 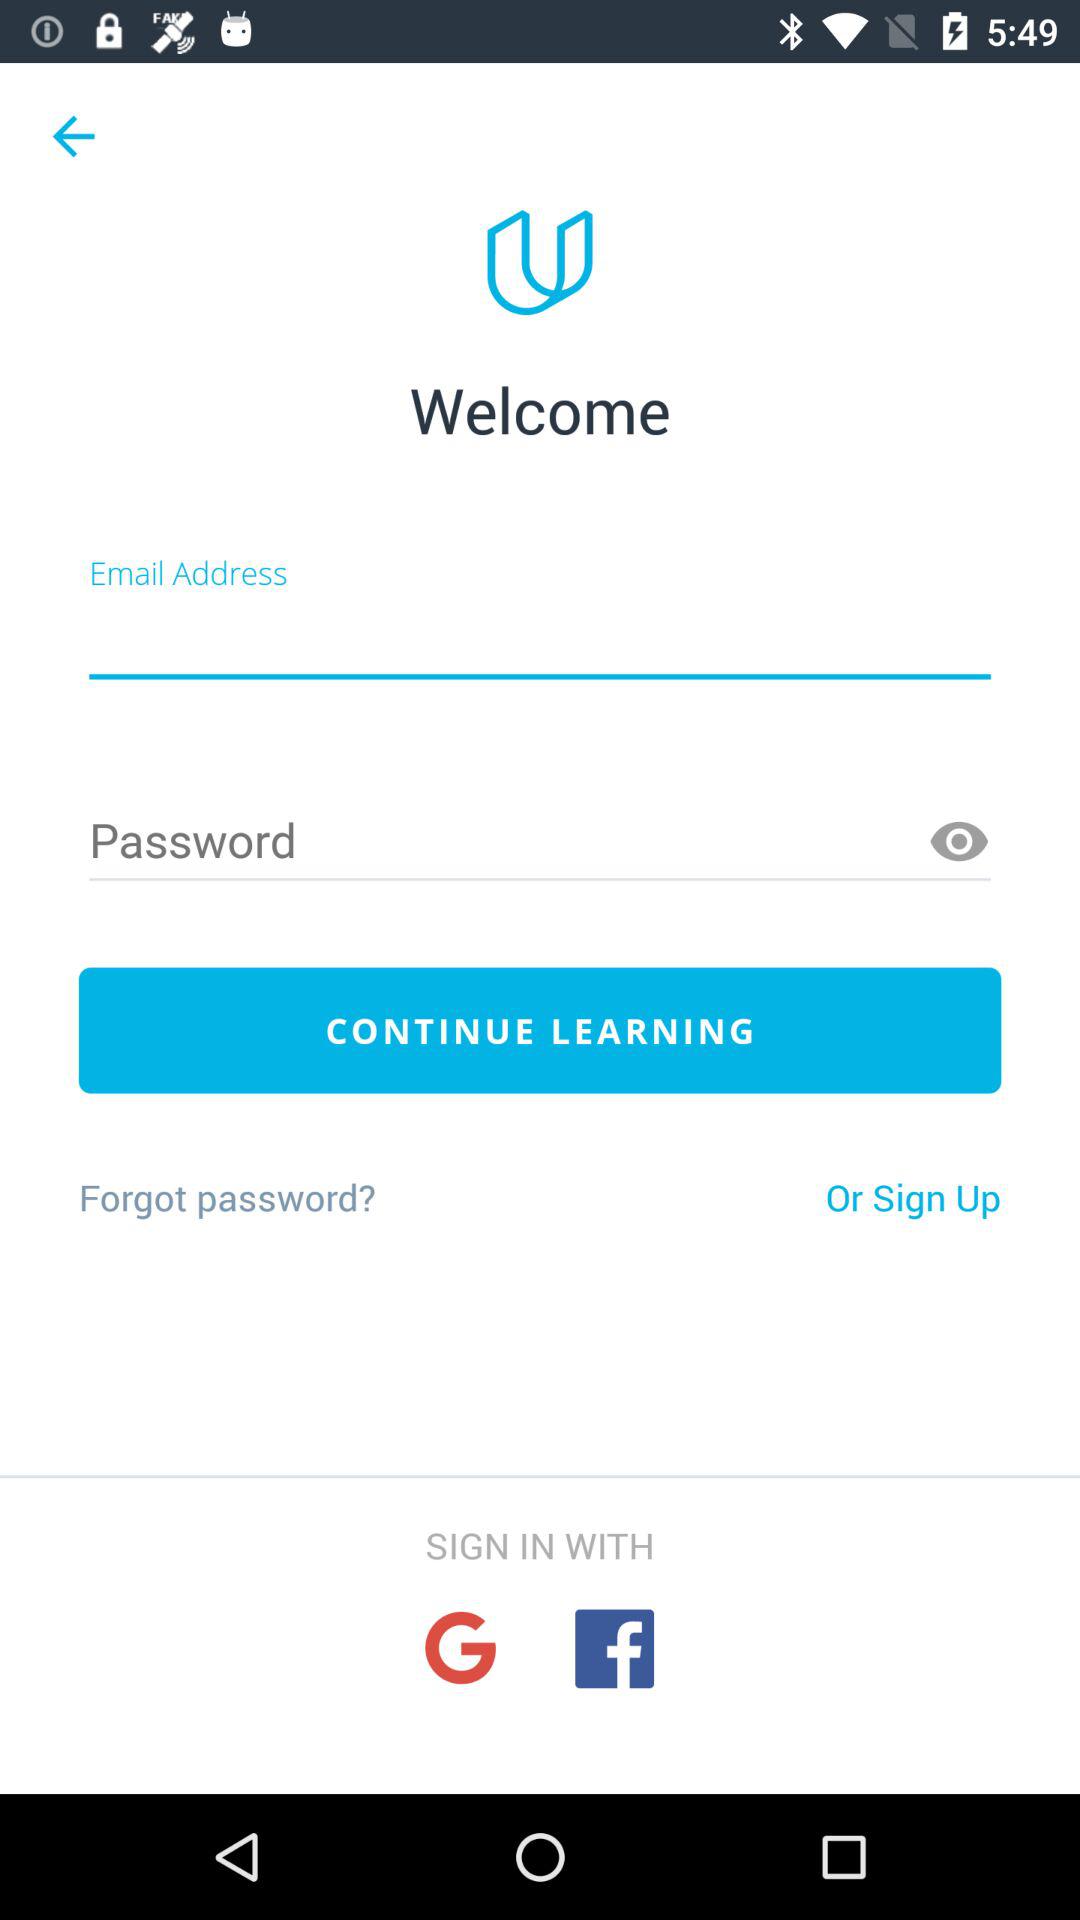 I want to click on google app, so click(x=460, y=1648).